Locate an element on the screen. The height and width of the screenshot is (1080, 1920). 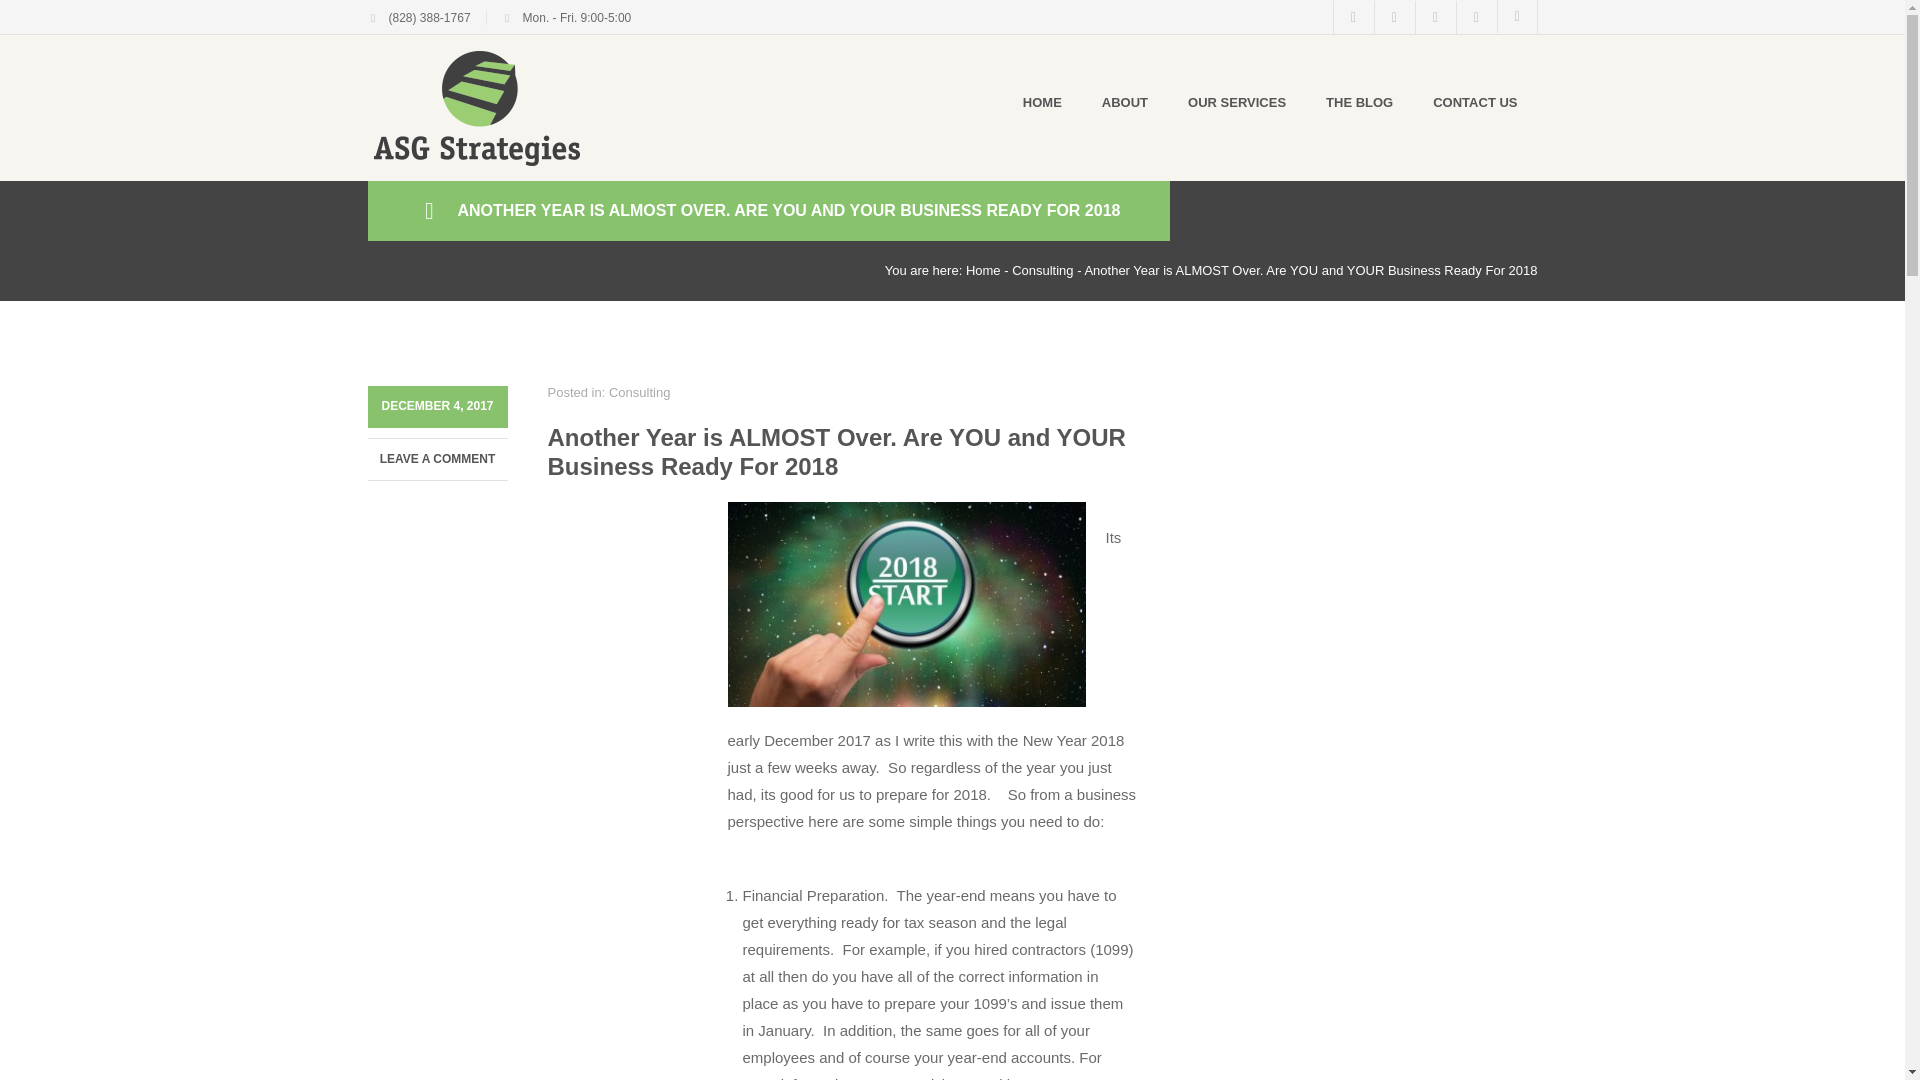
CONTACT US is located at coordinates (1475, 101).